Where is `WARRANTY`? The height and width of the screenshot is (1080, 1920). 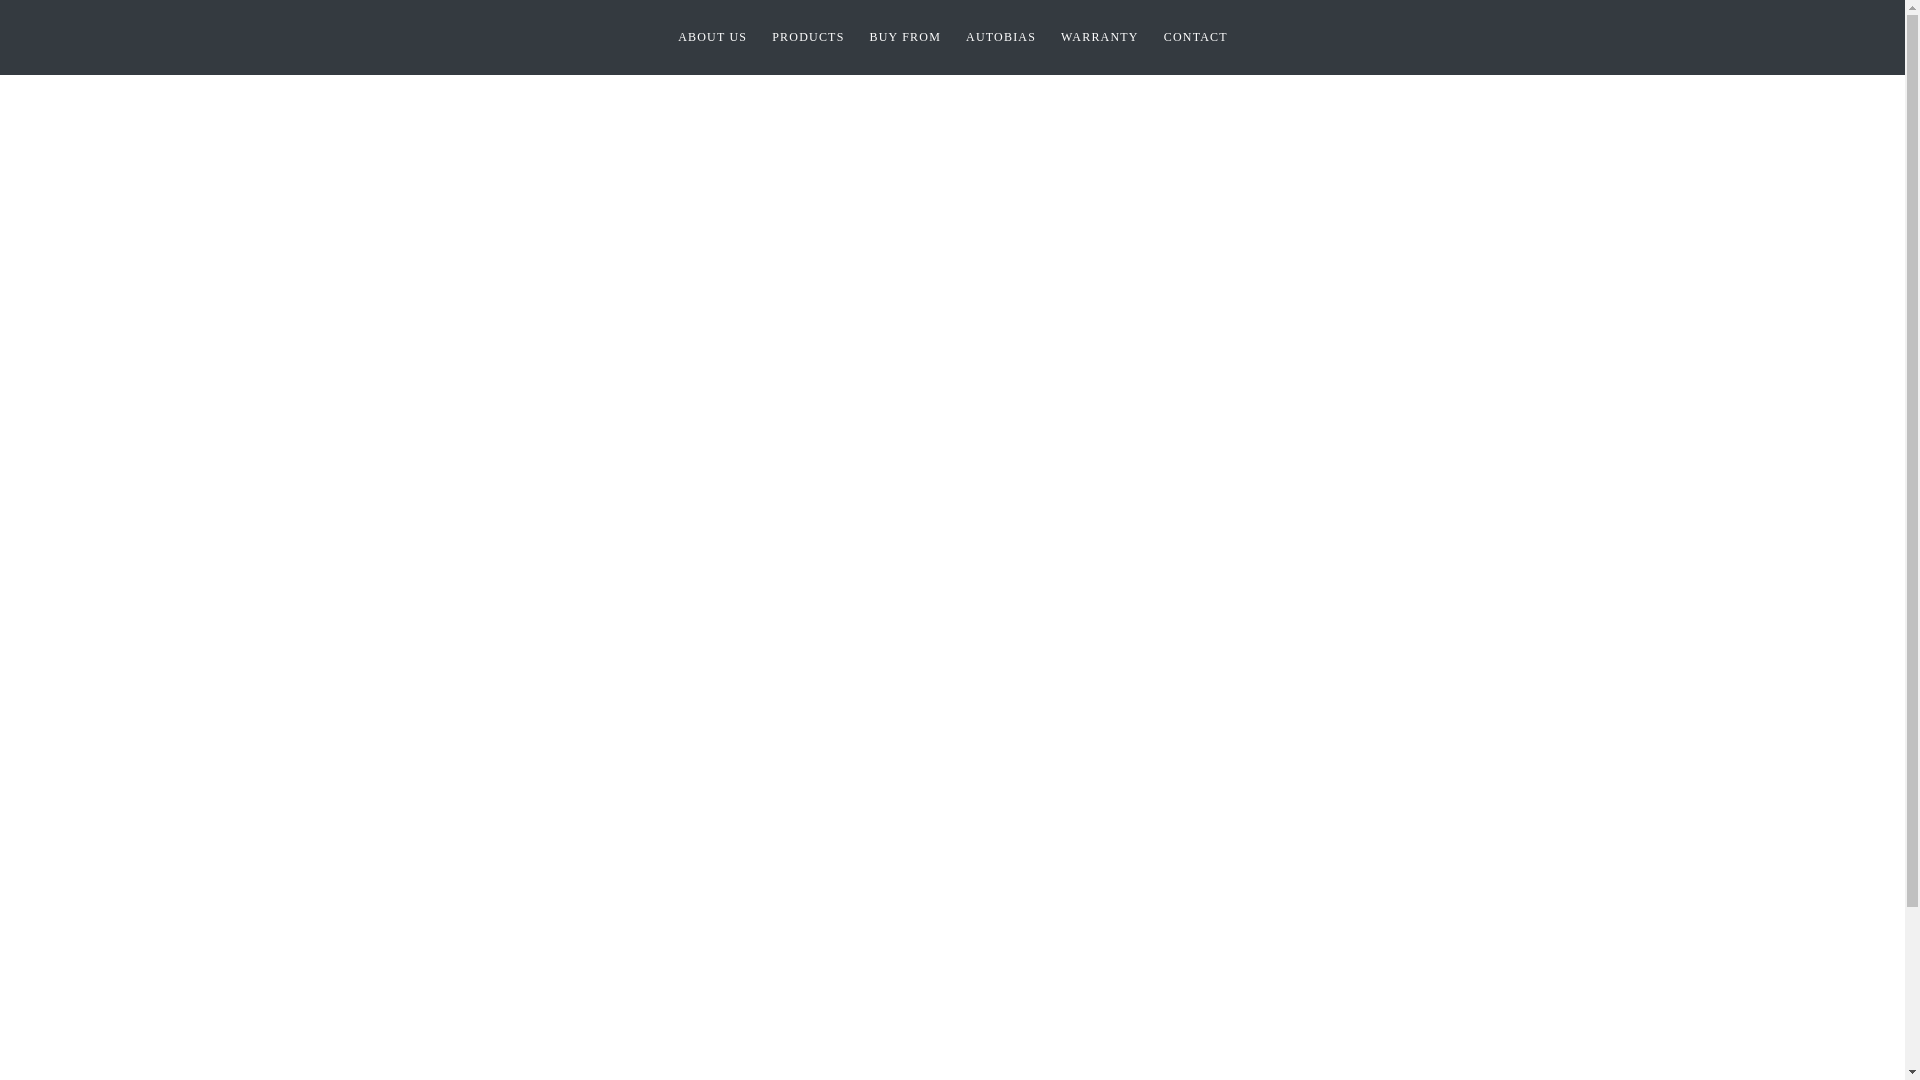 WARRANTY is located at coordinates (1100, 38).